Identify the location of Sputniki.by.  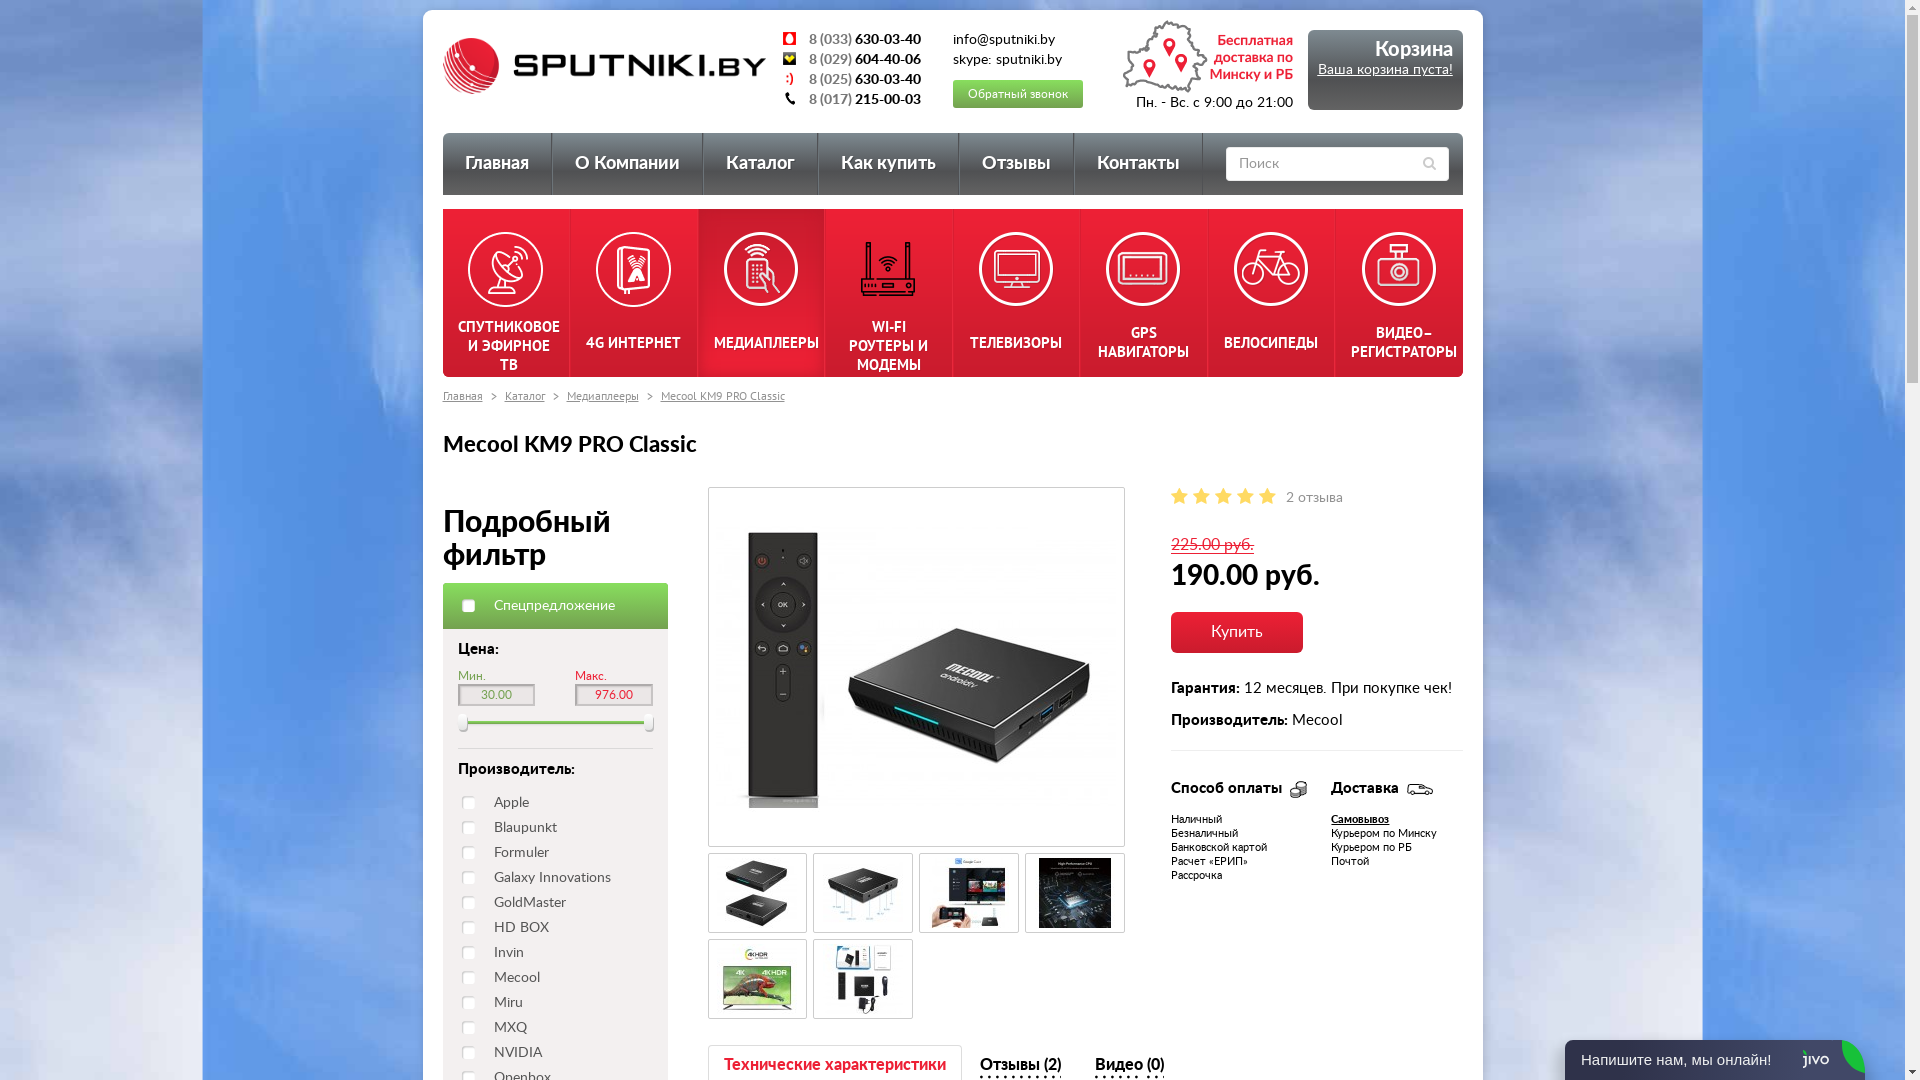
(604, 66).